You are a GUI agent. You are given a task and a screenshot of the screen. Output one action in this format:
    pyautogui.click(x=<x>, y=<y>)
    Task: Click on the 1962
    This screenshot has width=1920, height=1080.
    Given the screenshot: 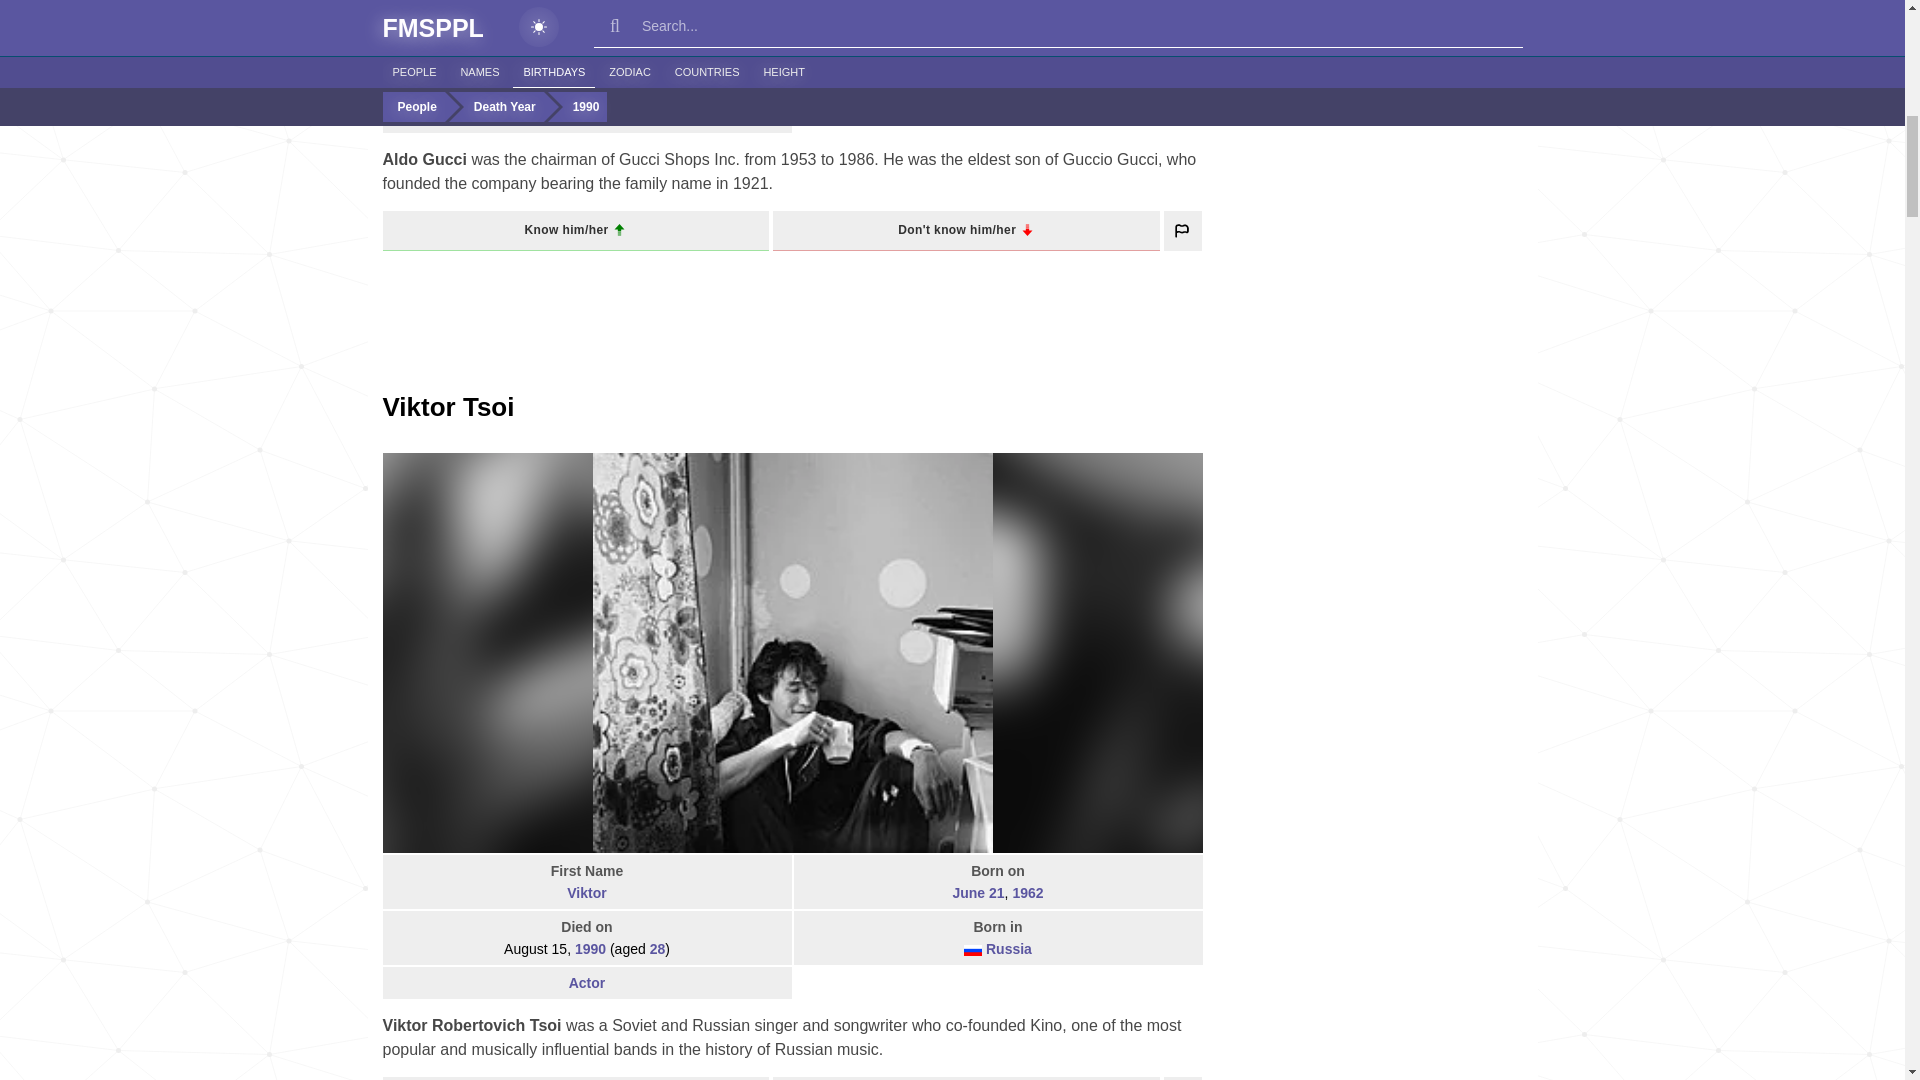 What is the action you would take?
    pyautogui.click(x=1026, y=892)
    